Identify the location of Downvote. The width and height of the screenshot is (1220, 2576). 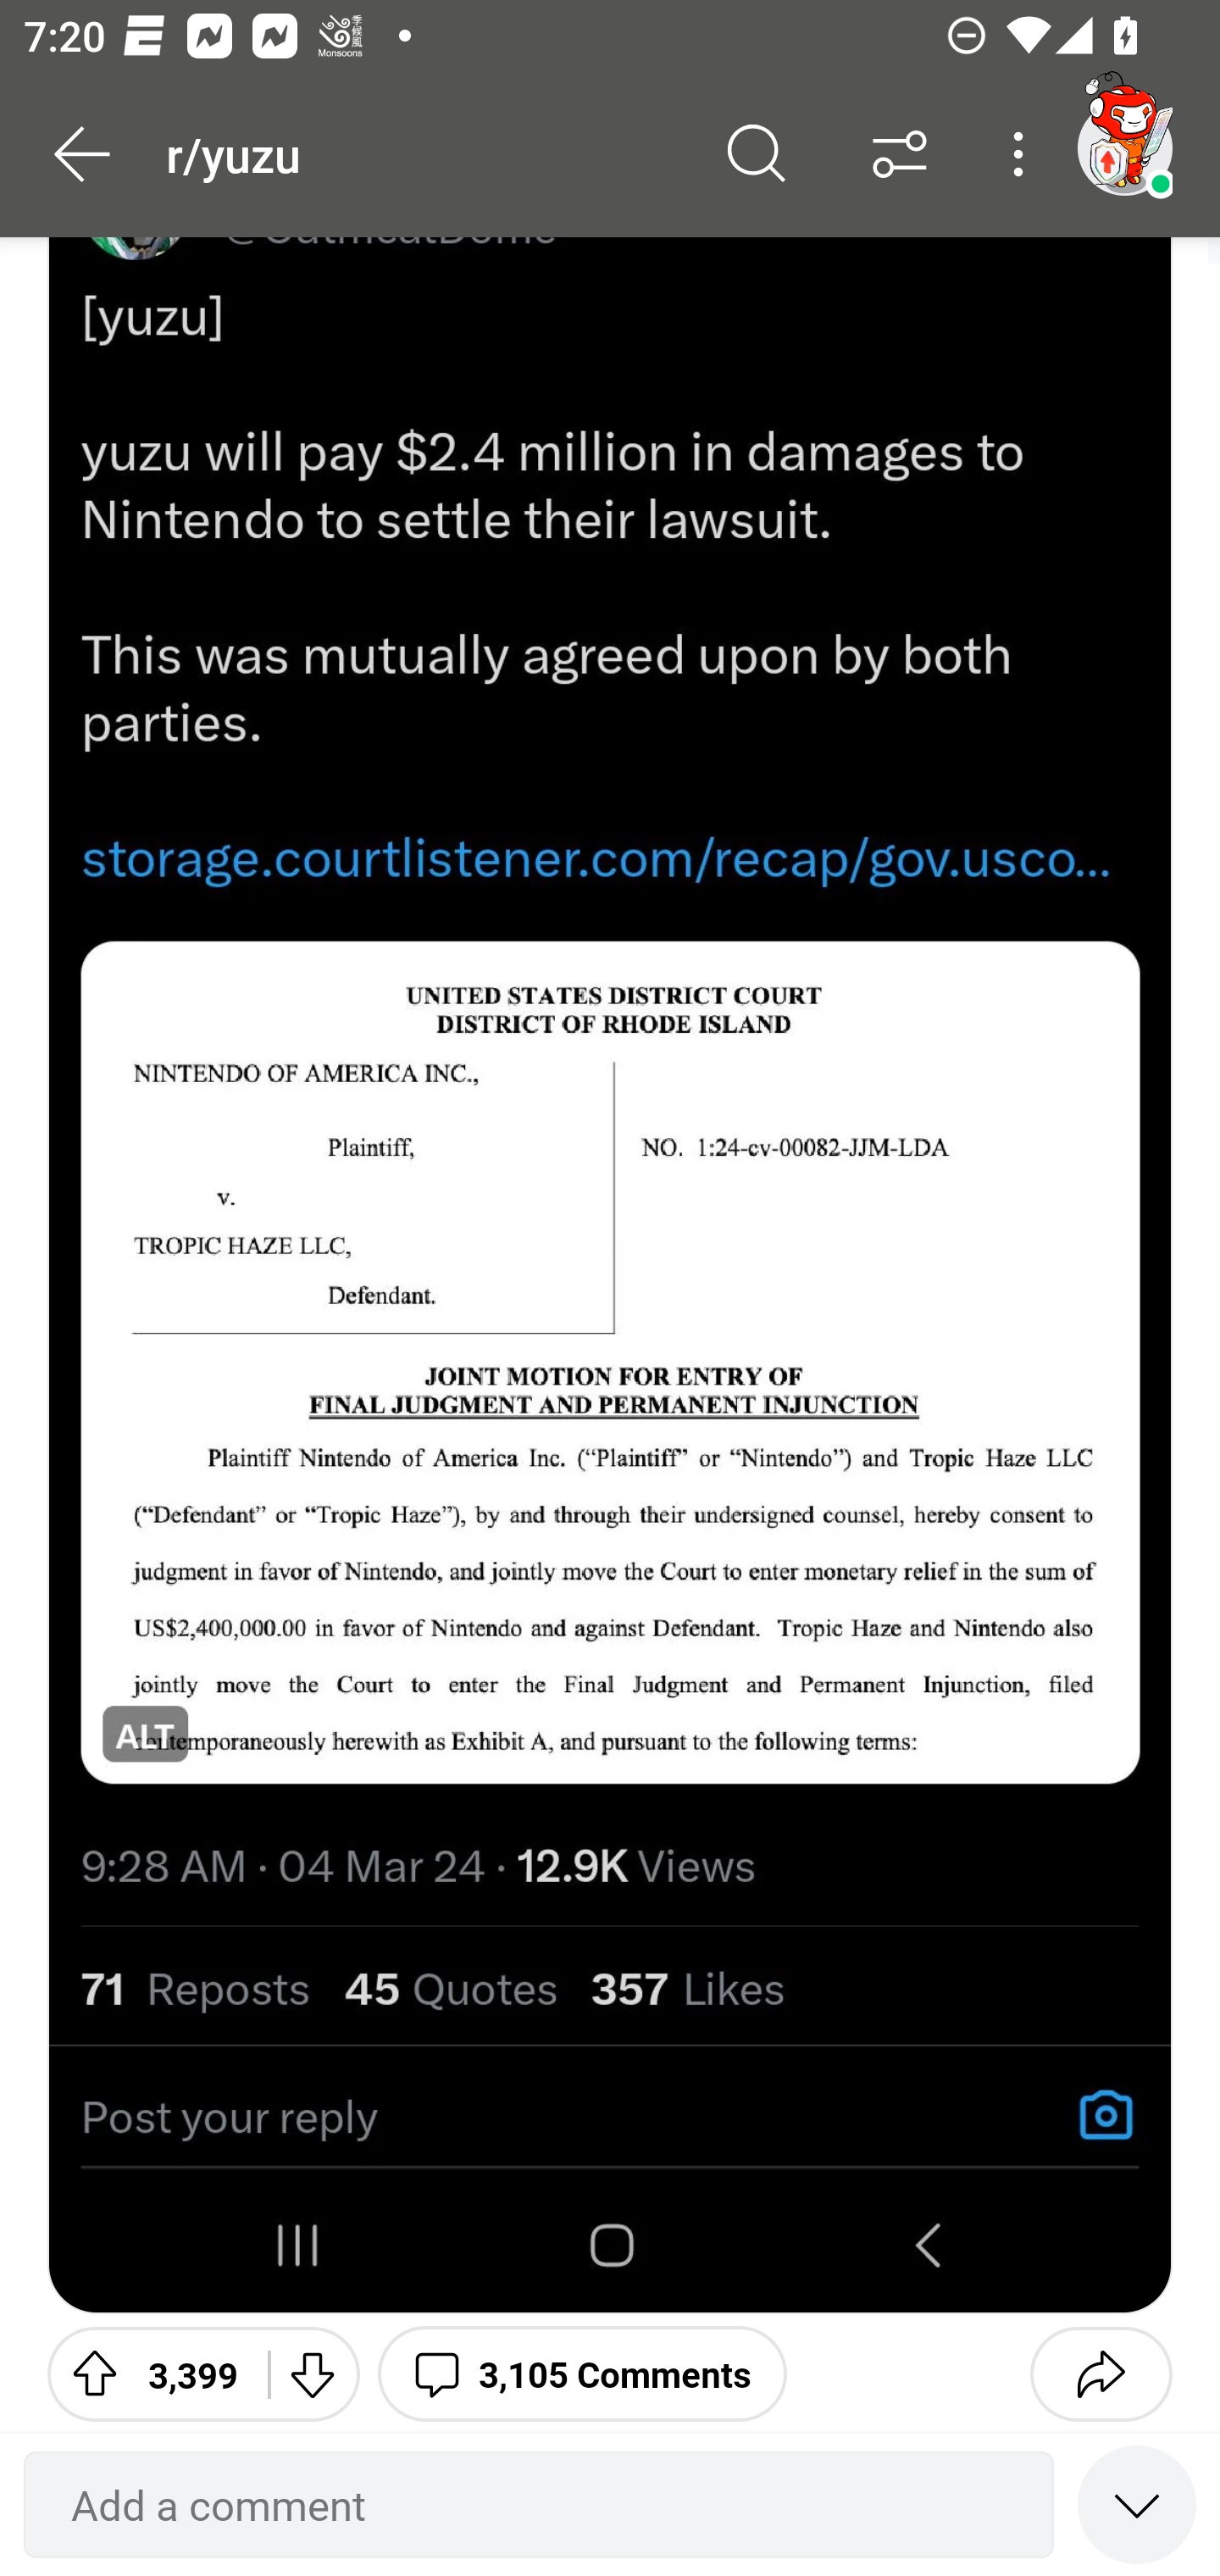
(312, 2373).